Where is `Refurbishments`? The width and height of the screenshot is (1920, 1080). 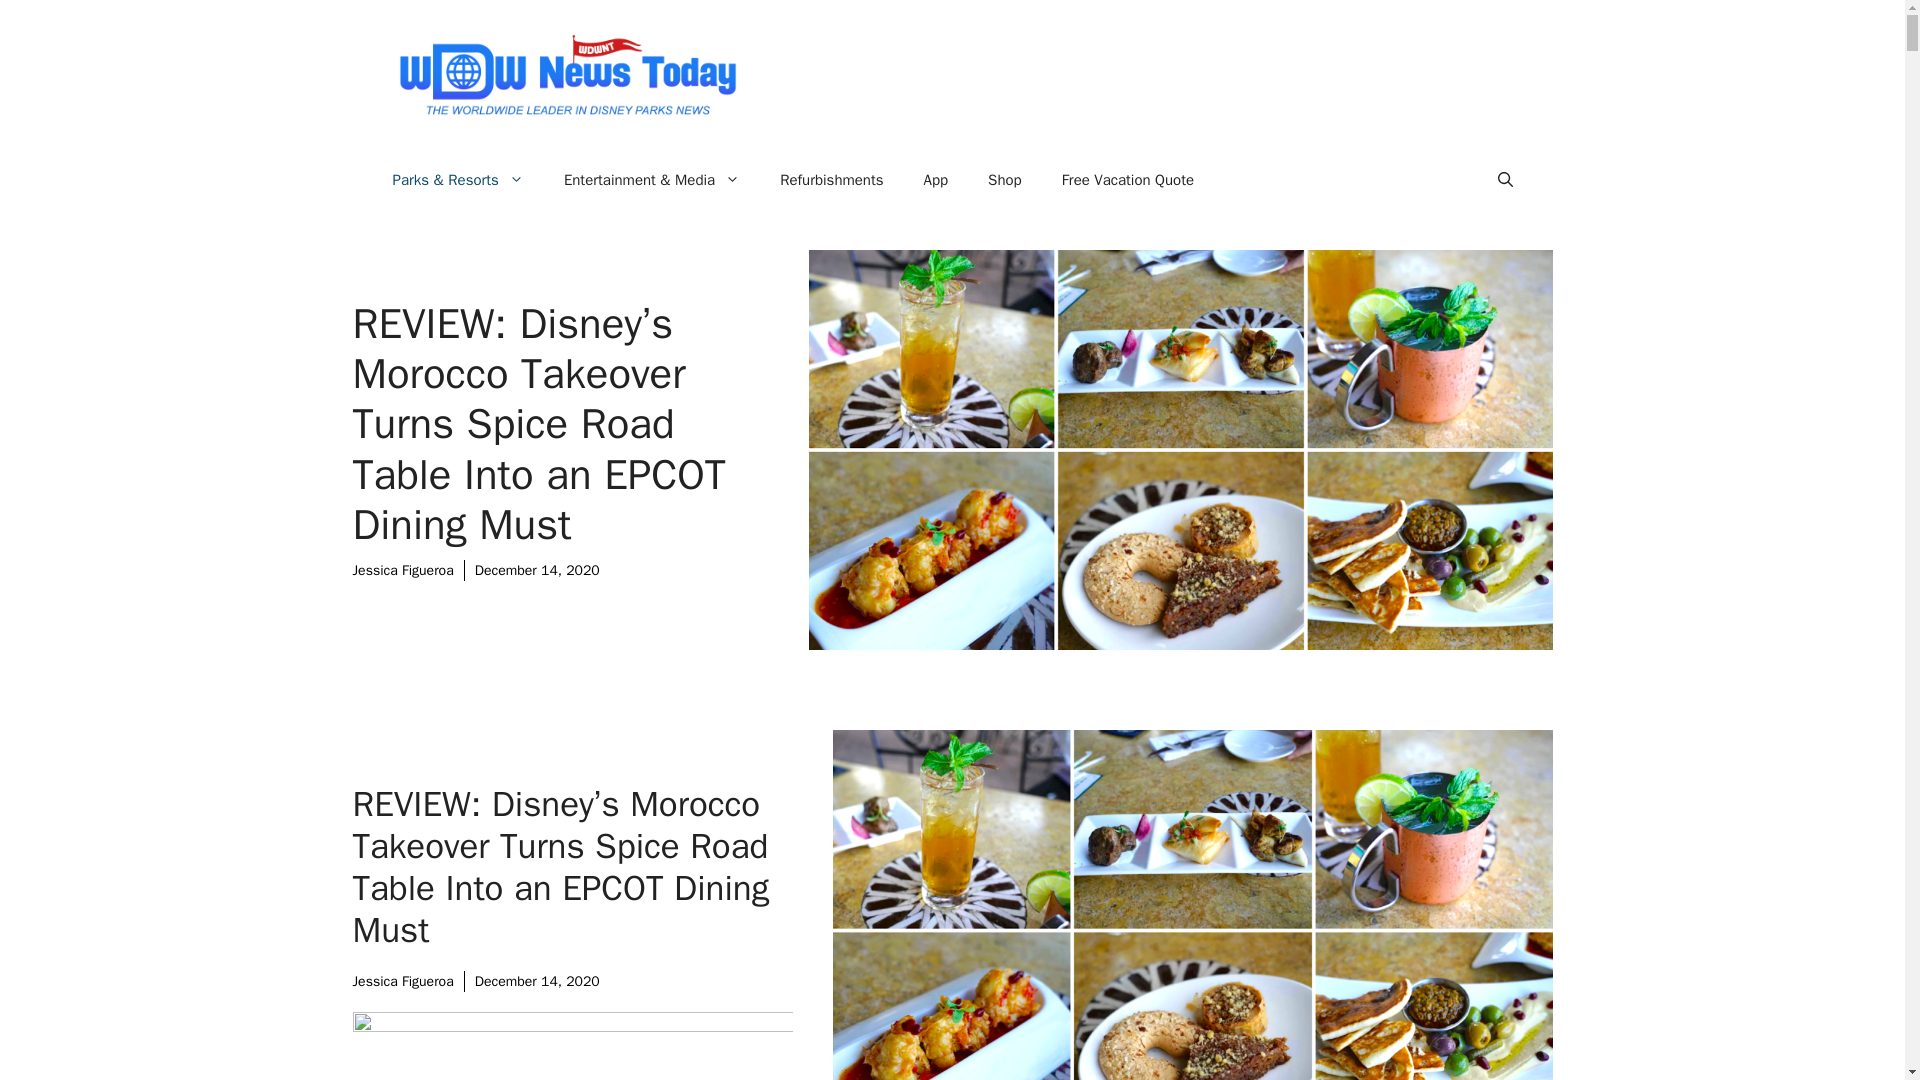 Refurbishments is located at coordinates (831, 180).